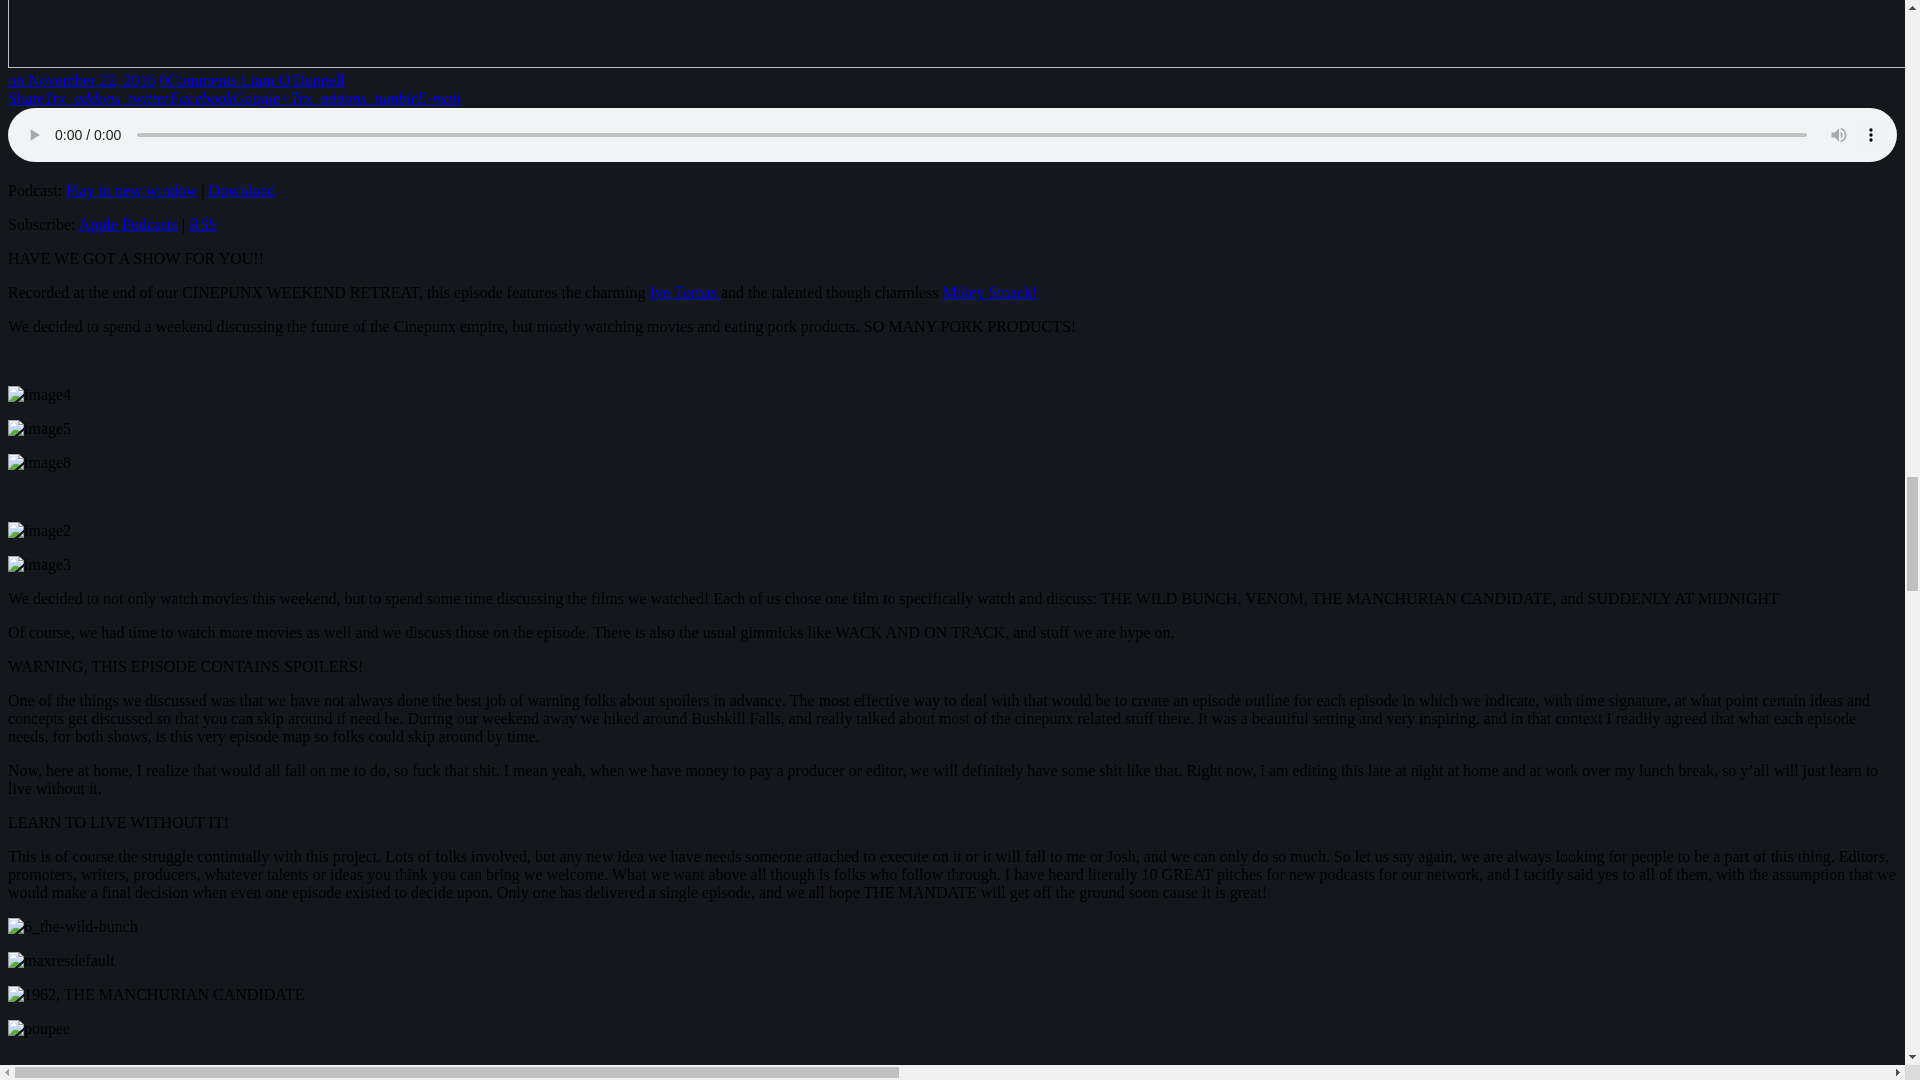 The width and height of the screenshot is (1920, 1080). Describe the element at coordinates (131, 190) in the screenshot. I see `Play in new window` at that location.